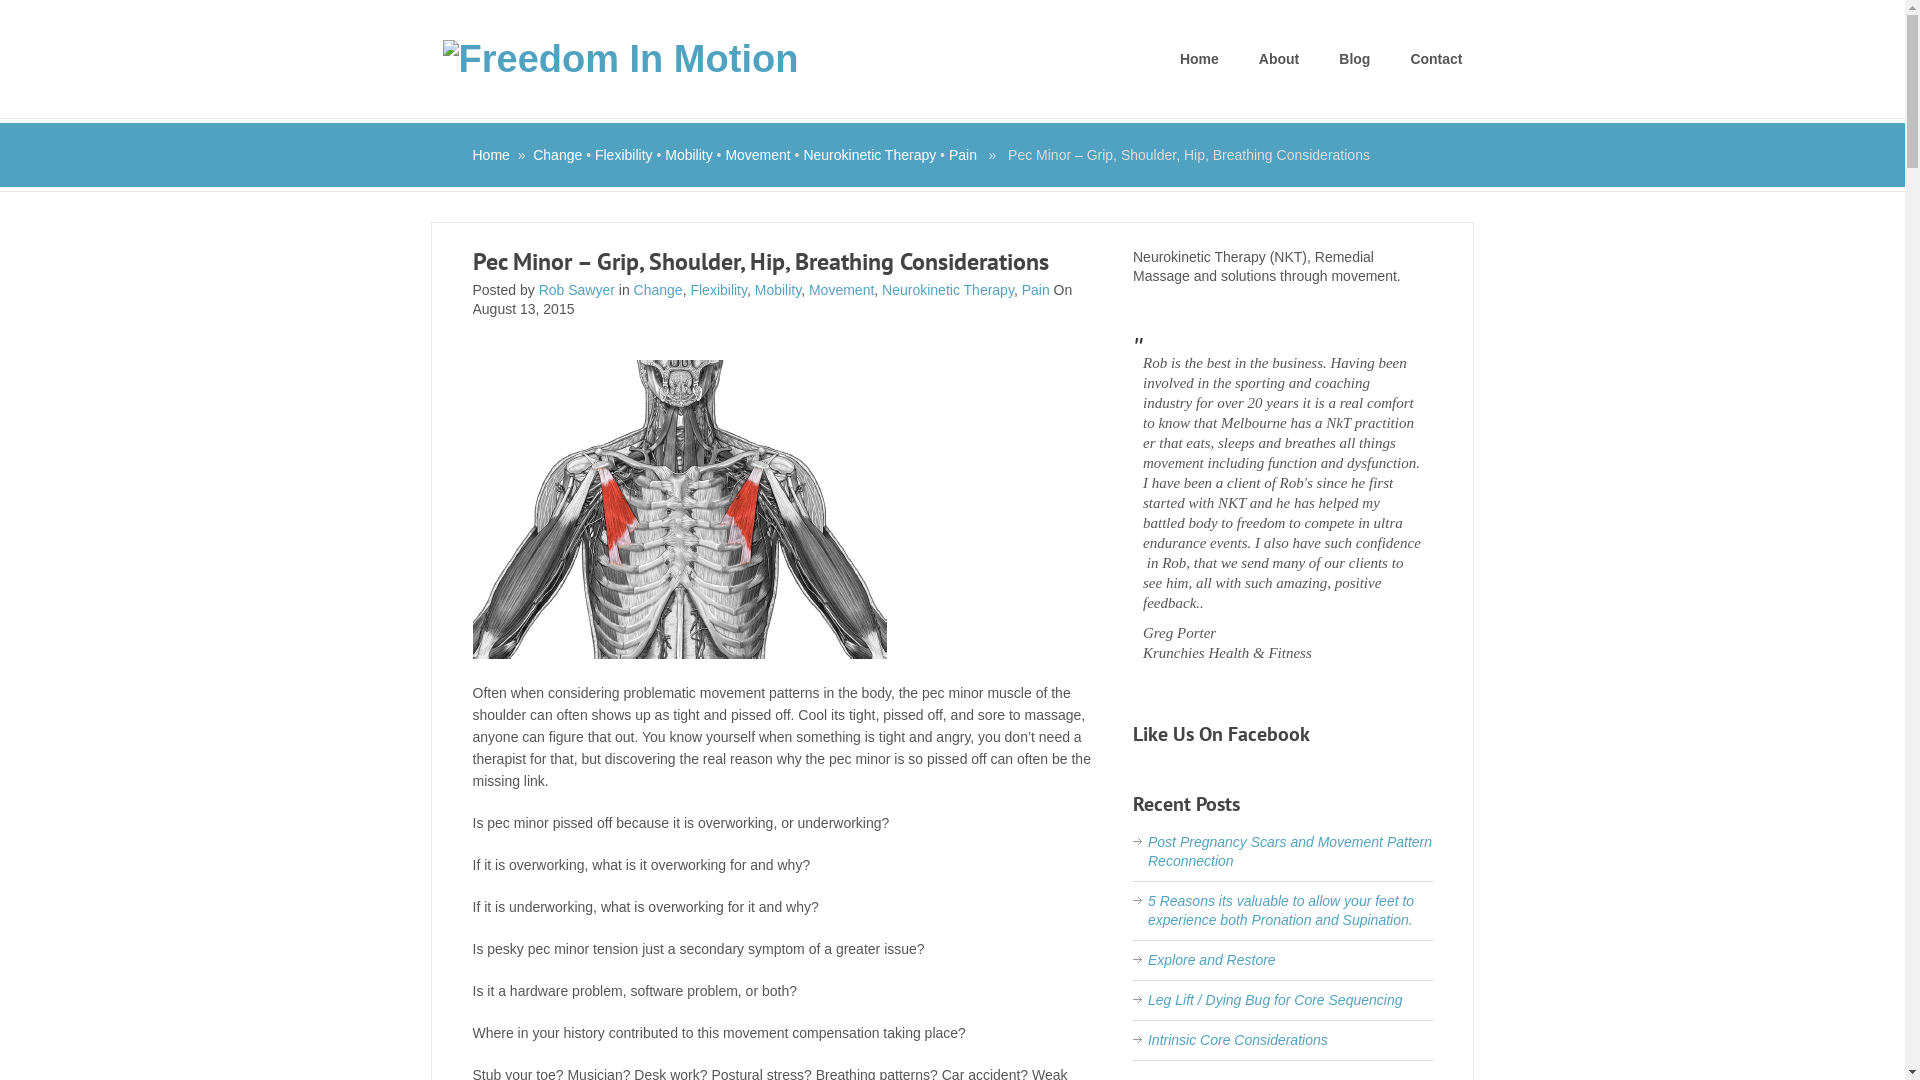  Describe the element at coordinates (963, 155) in the screenshot. I see `Pain` at that location.